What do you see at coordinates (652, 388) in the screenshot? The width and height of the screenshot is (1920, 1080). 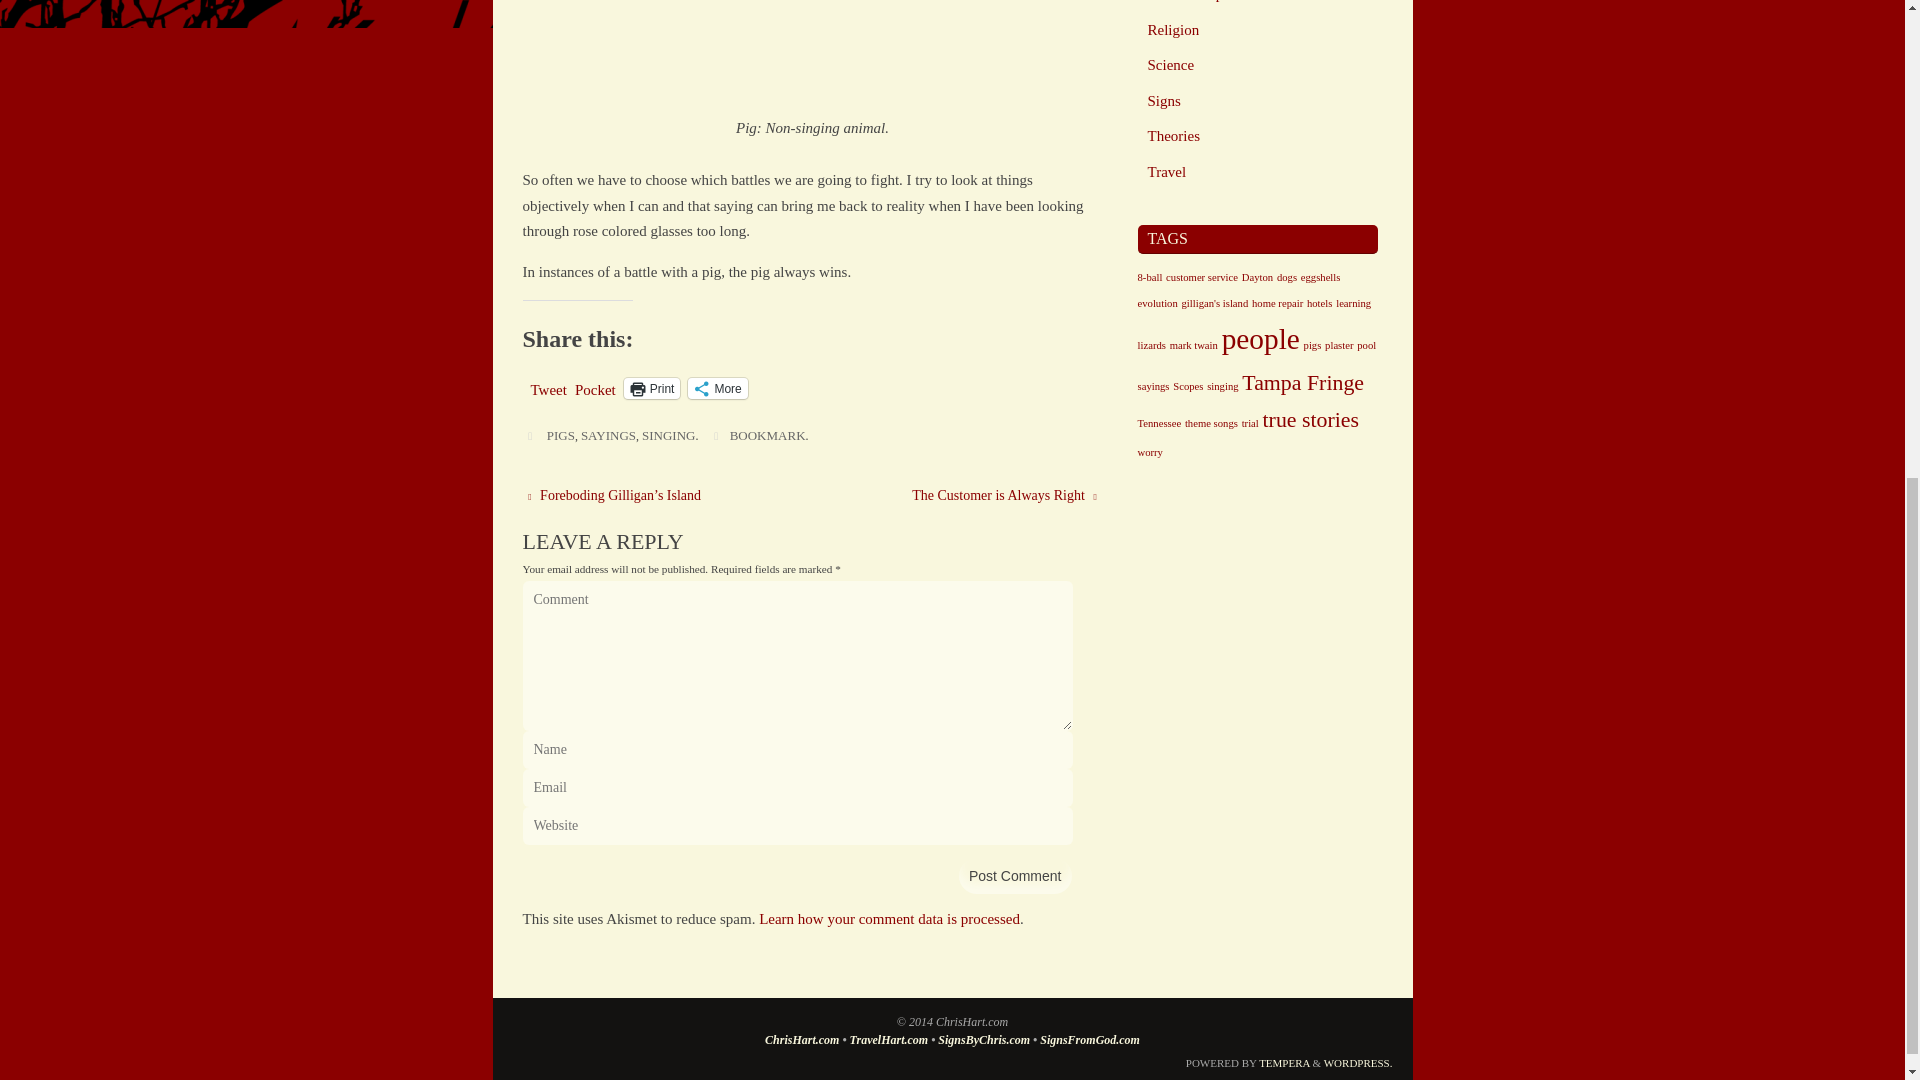 I see `Click to print` at bounding box center [652, 388].